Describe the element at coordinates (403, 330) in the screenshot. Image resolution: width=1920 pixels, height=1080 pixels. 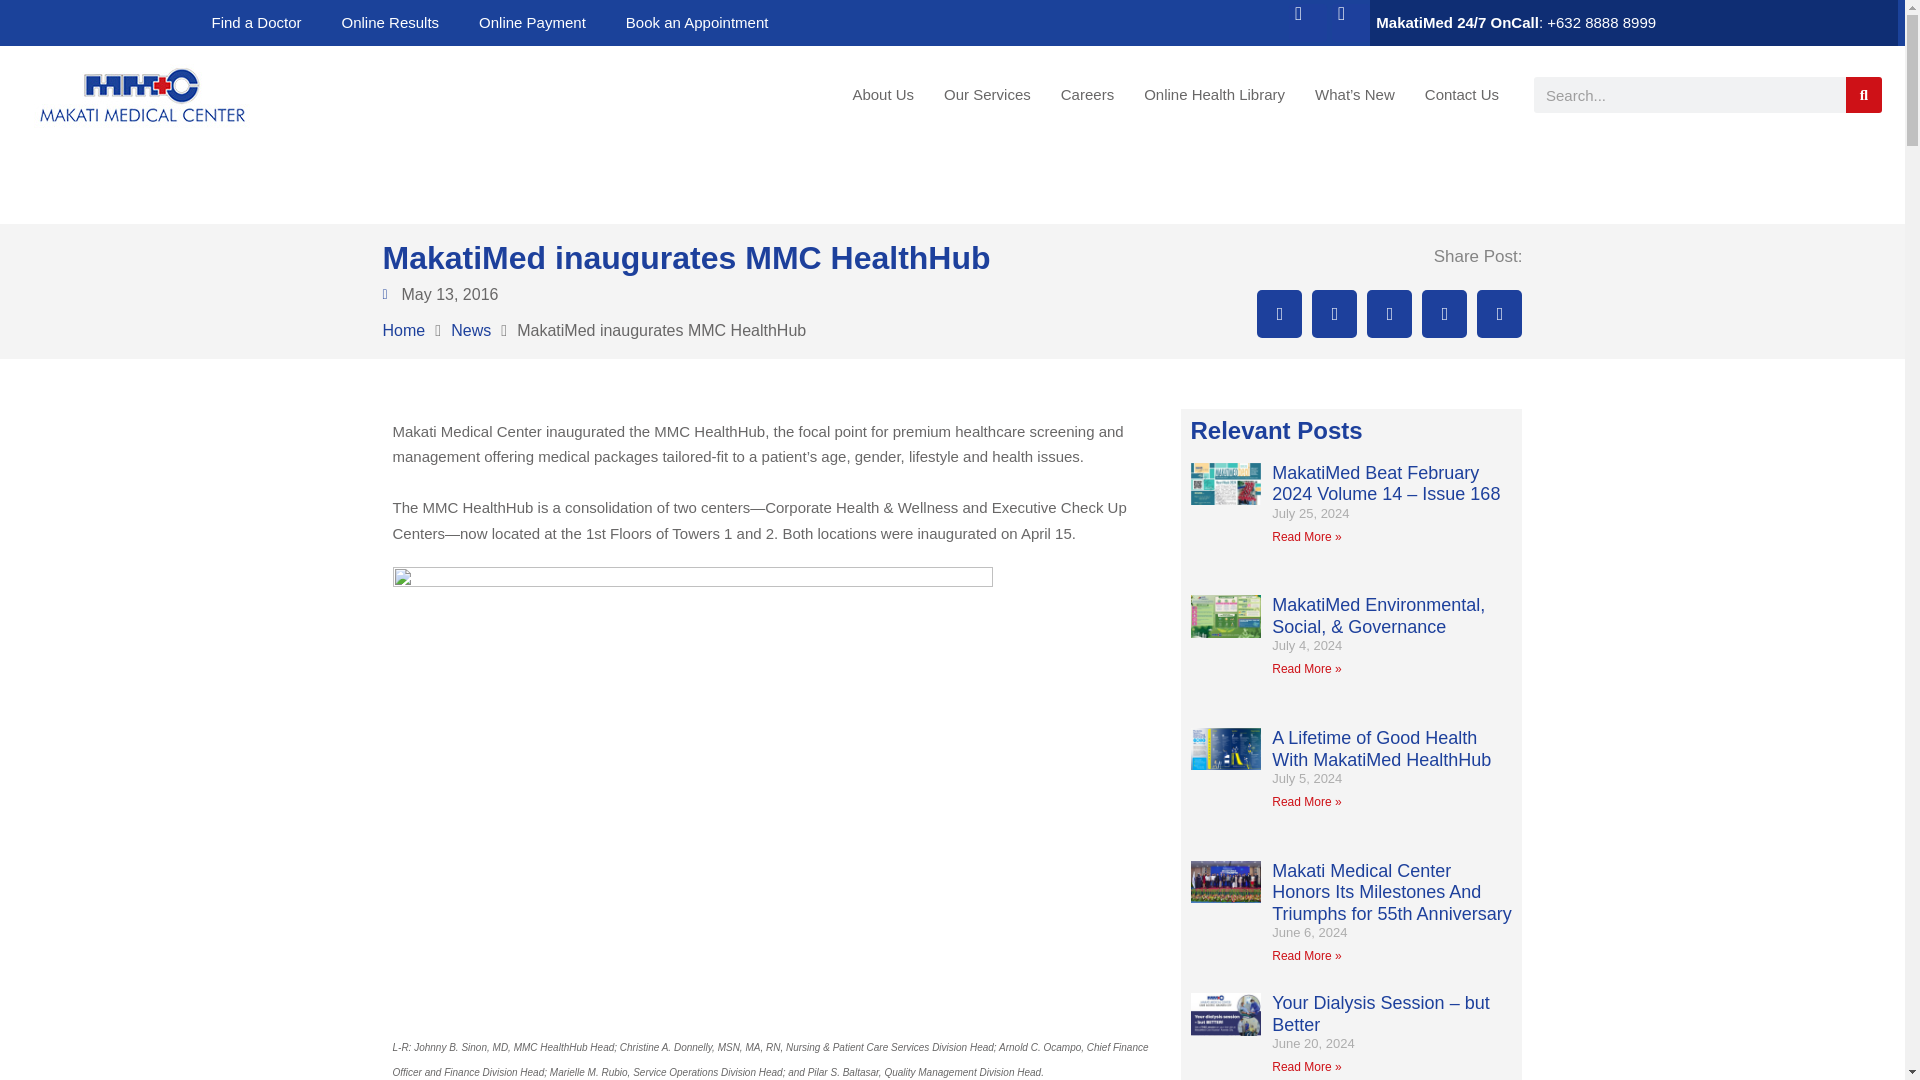
I see `Home` at that location.